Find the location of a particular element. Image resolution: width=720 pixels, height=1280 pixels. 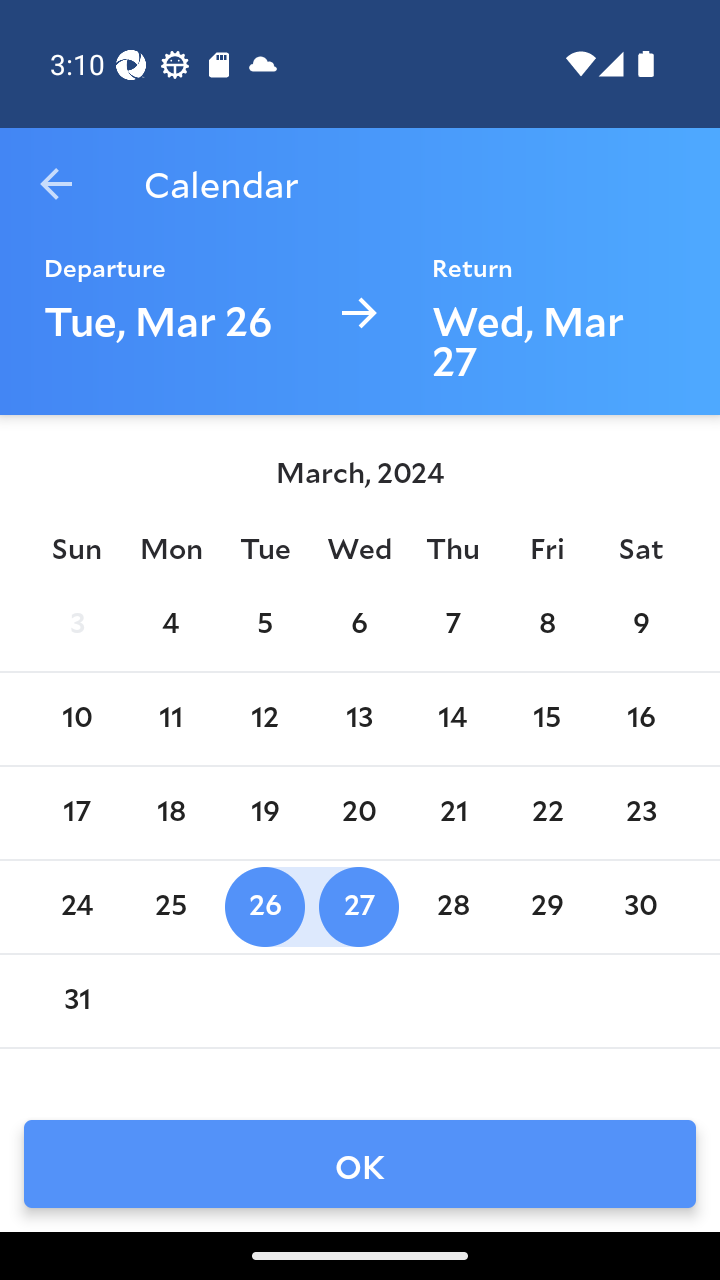

26 is located at coordinates (264, 906).